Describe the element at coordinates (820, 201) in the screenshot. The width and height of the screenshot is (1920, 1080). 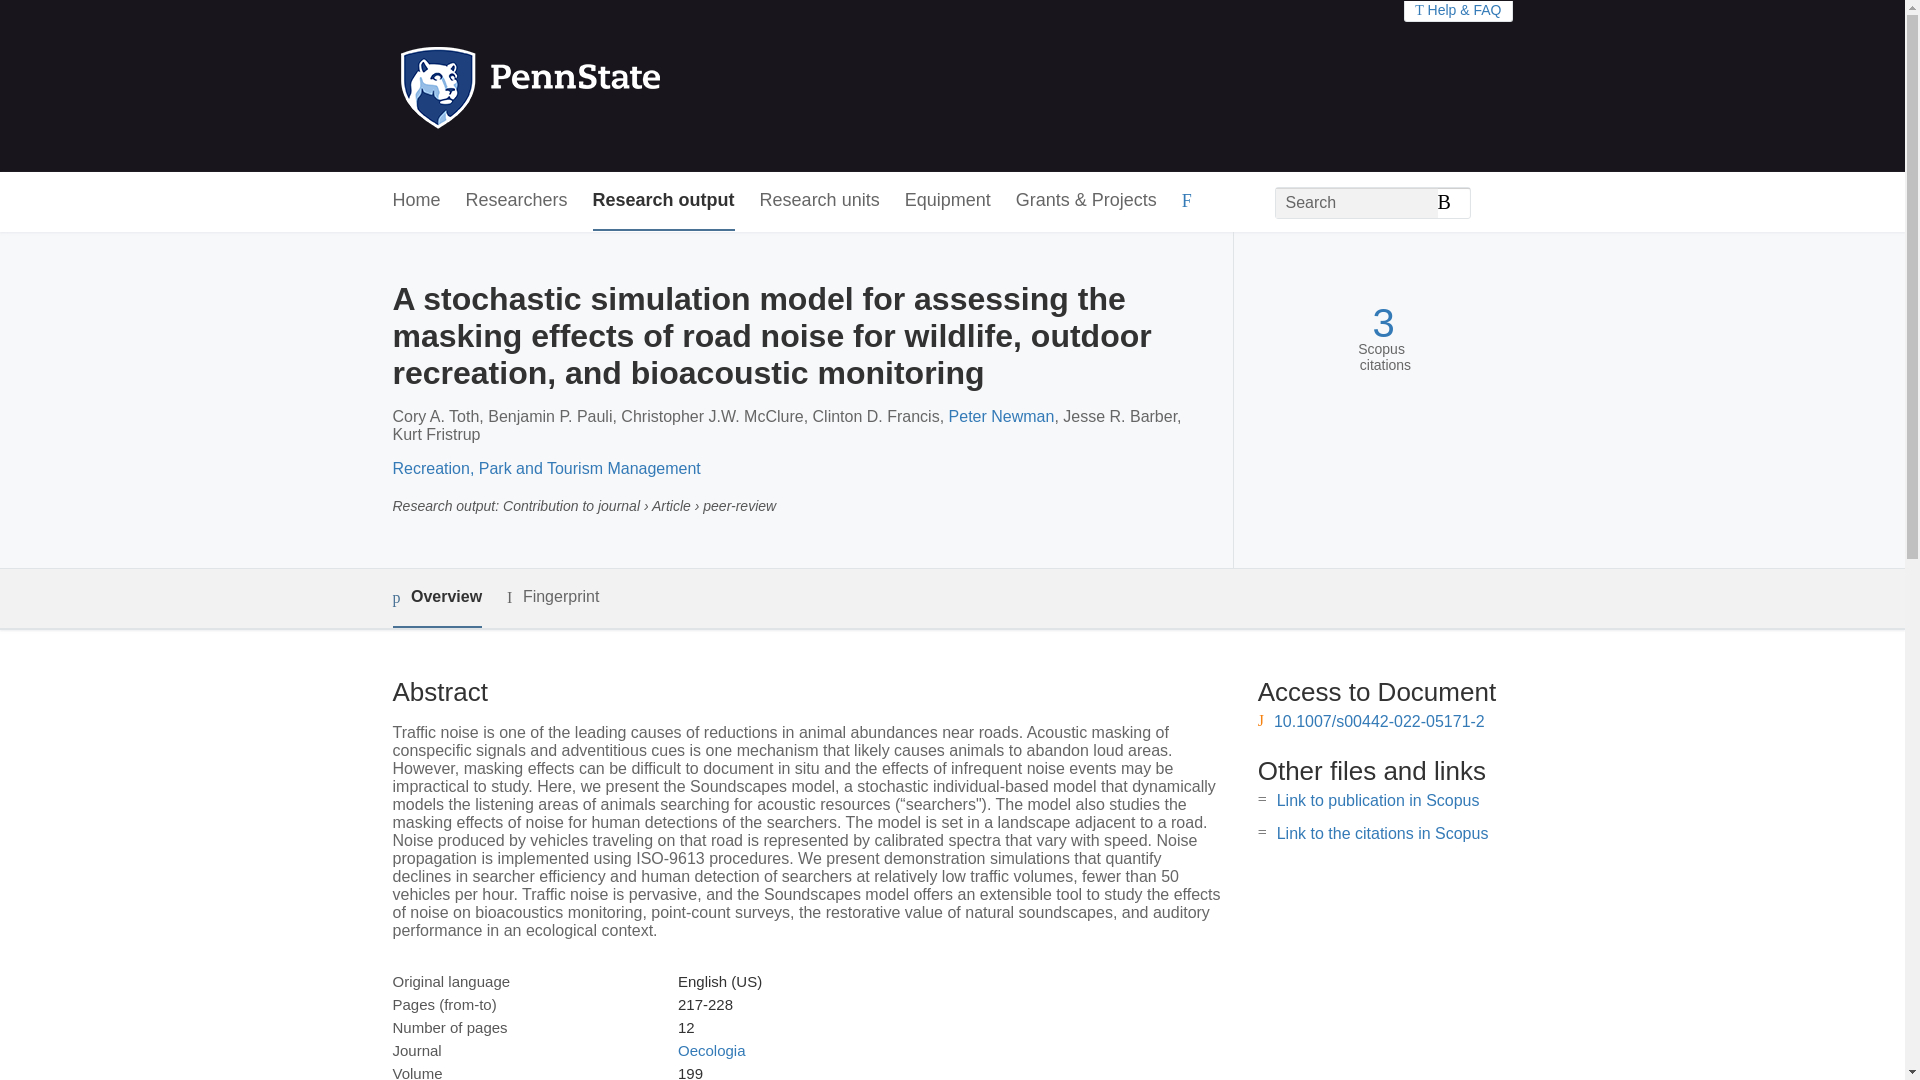
I see `Research units` at that location.